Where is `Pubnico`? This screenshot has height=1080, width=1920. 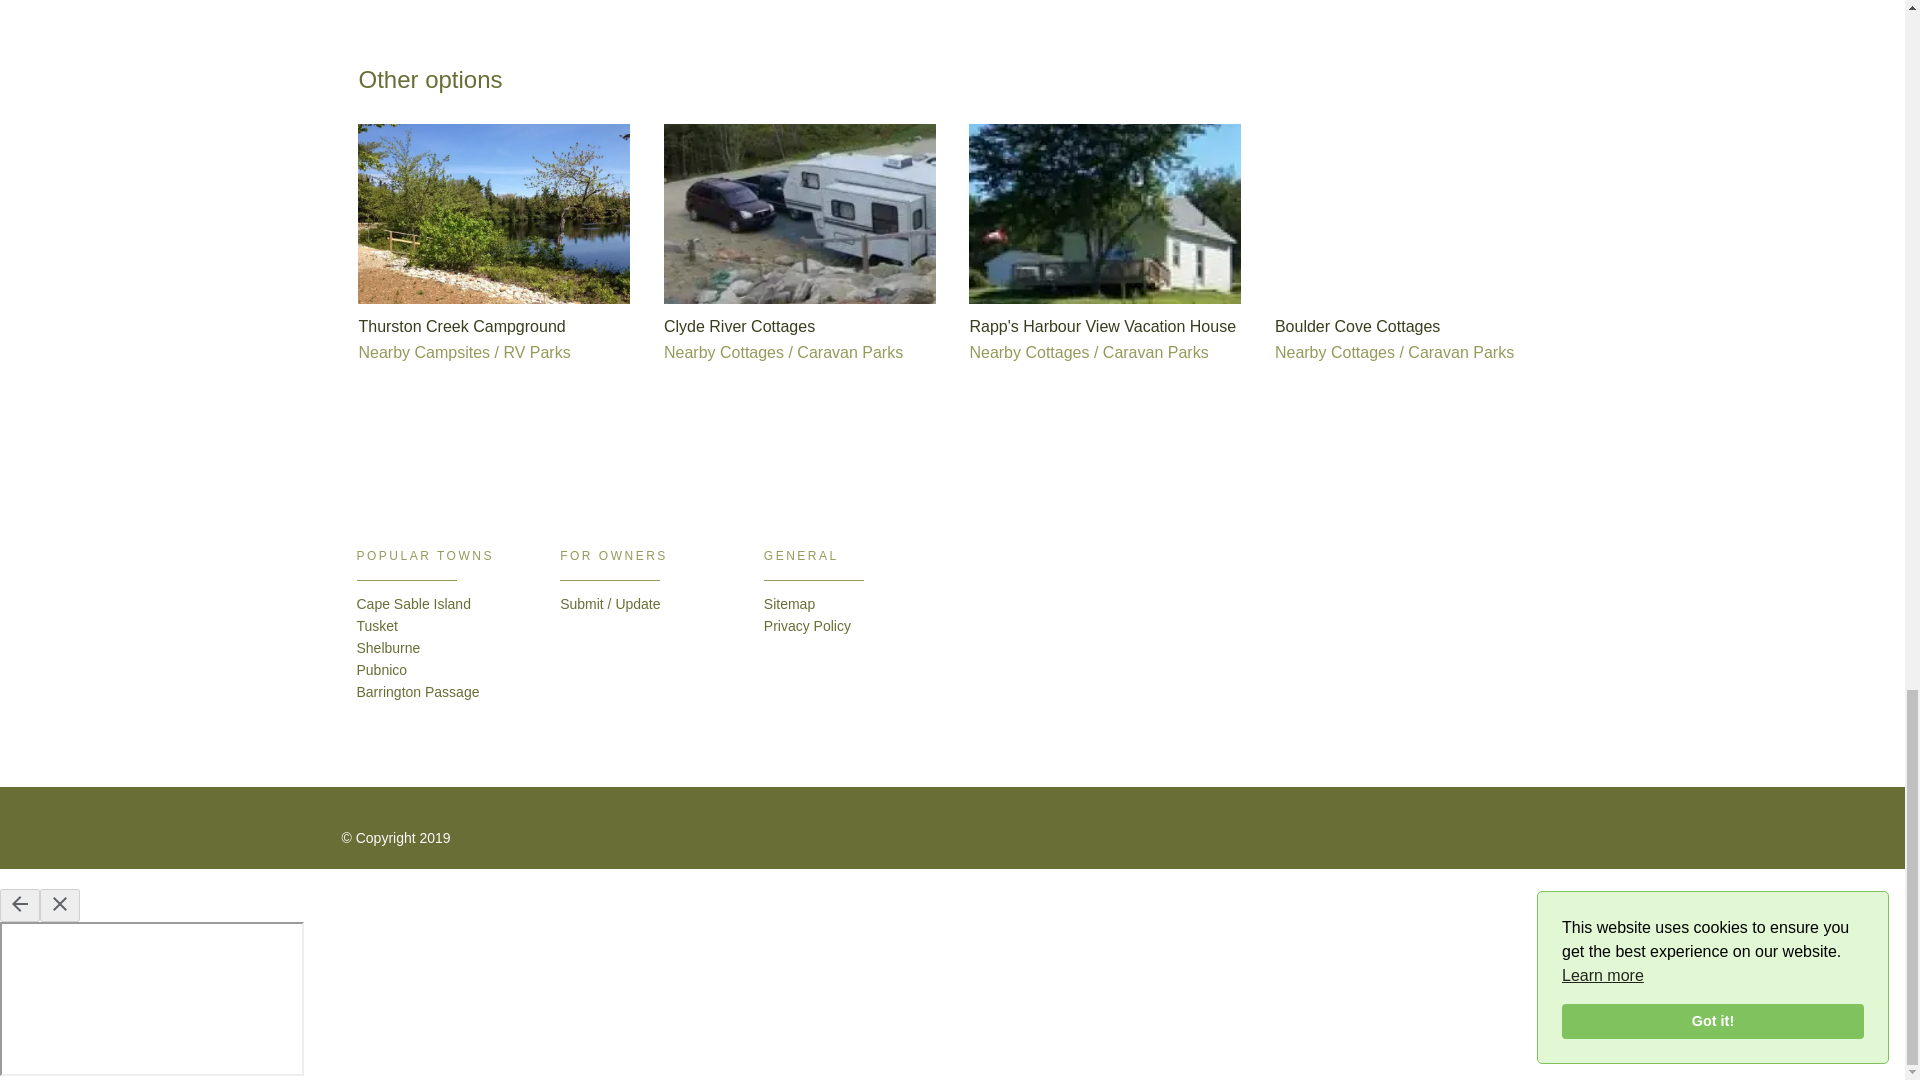 Pubnico is located at coordinates (381, 670).